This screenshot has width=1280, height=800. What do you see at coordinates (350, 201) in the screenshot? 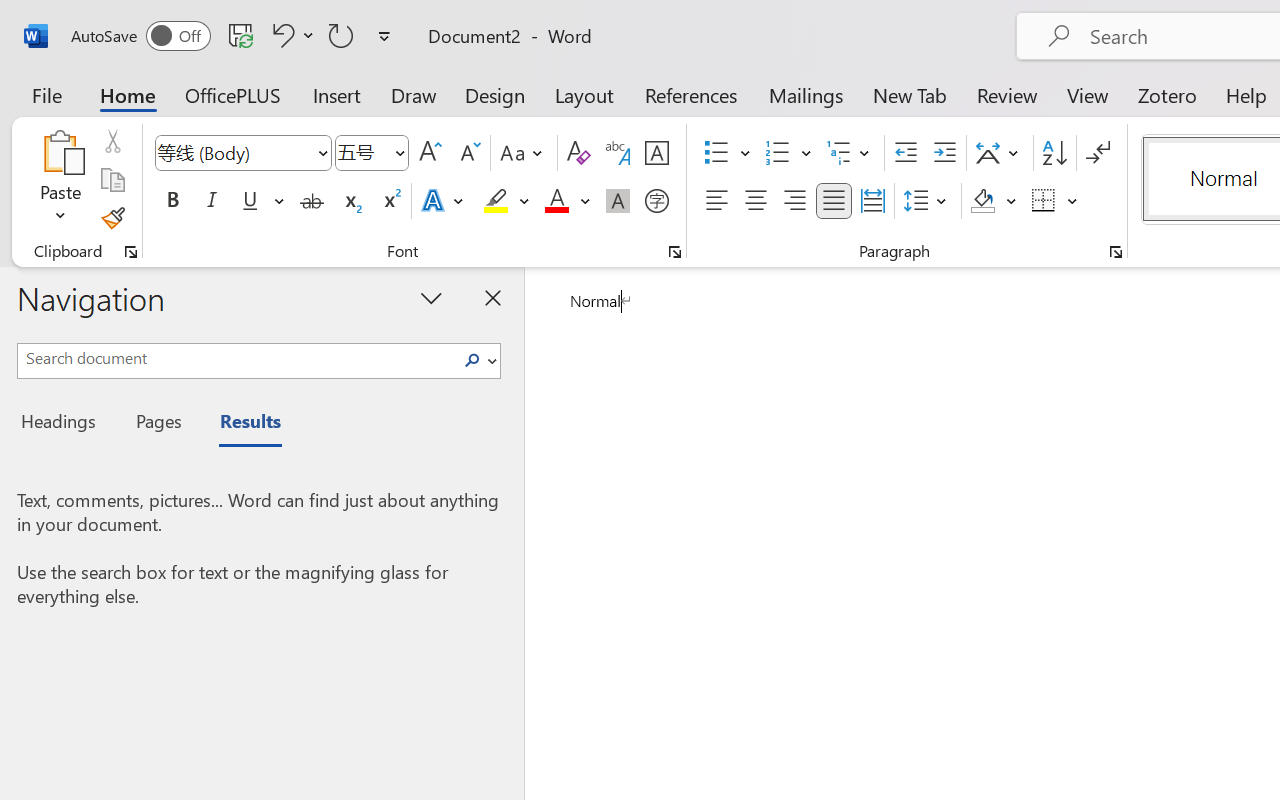
I see `Subscript` at bounding box center [350, 201].